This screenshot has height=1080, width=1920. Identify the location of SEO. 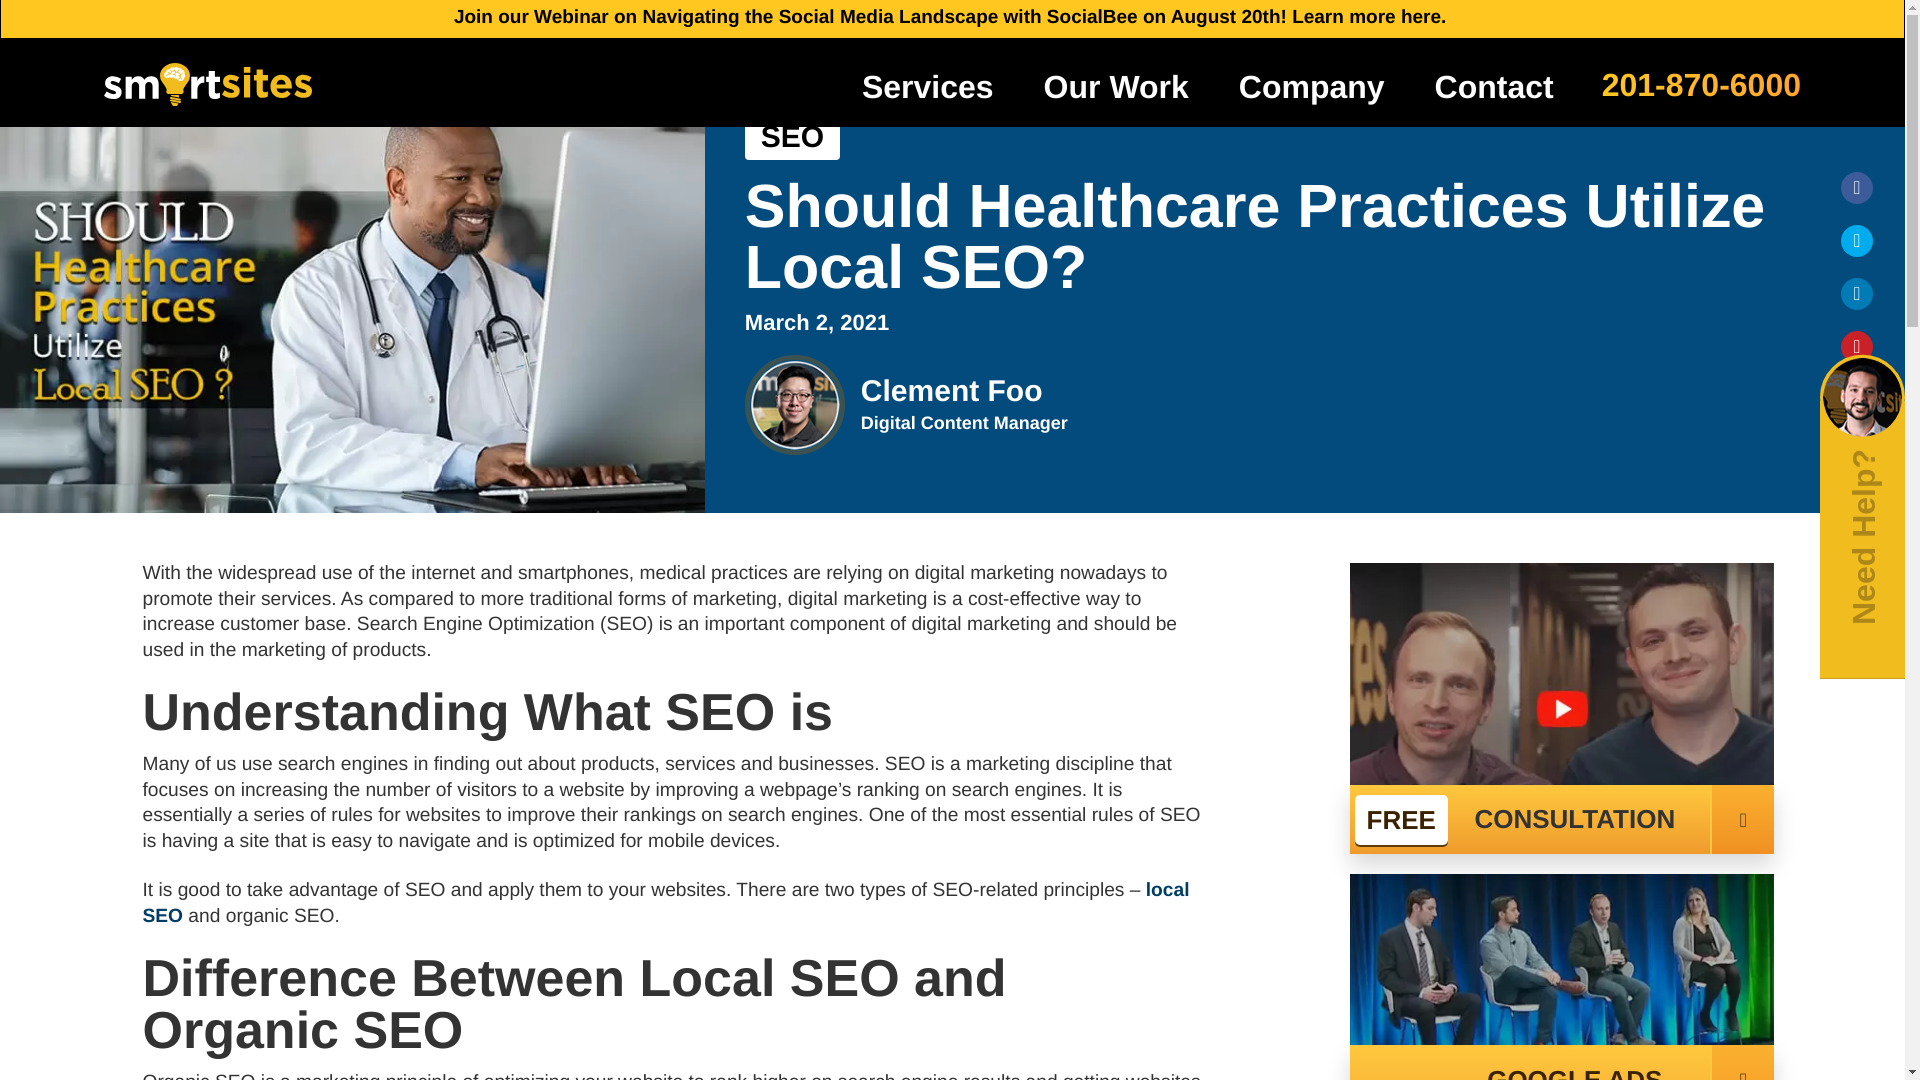
(792, 137).